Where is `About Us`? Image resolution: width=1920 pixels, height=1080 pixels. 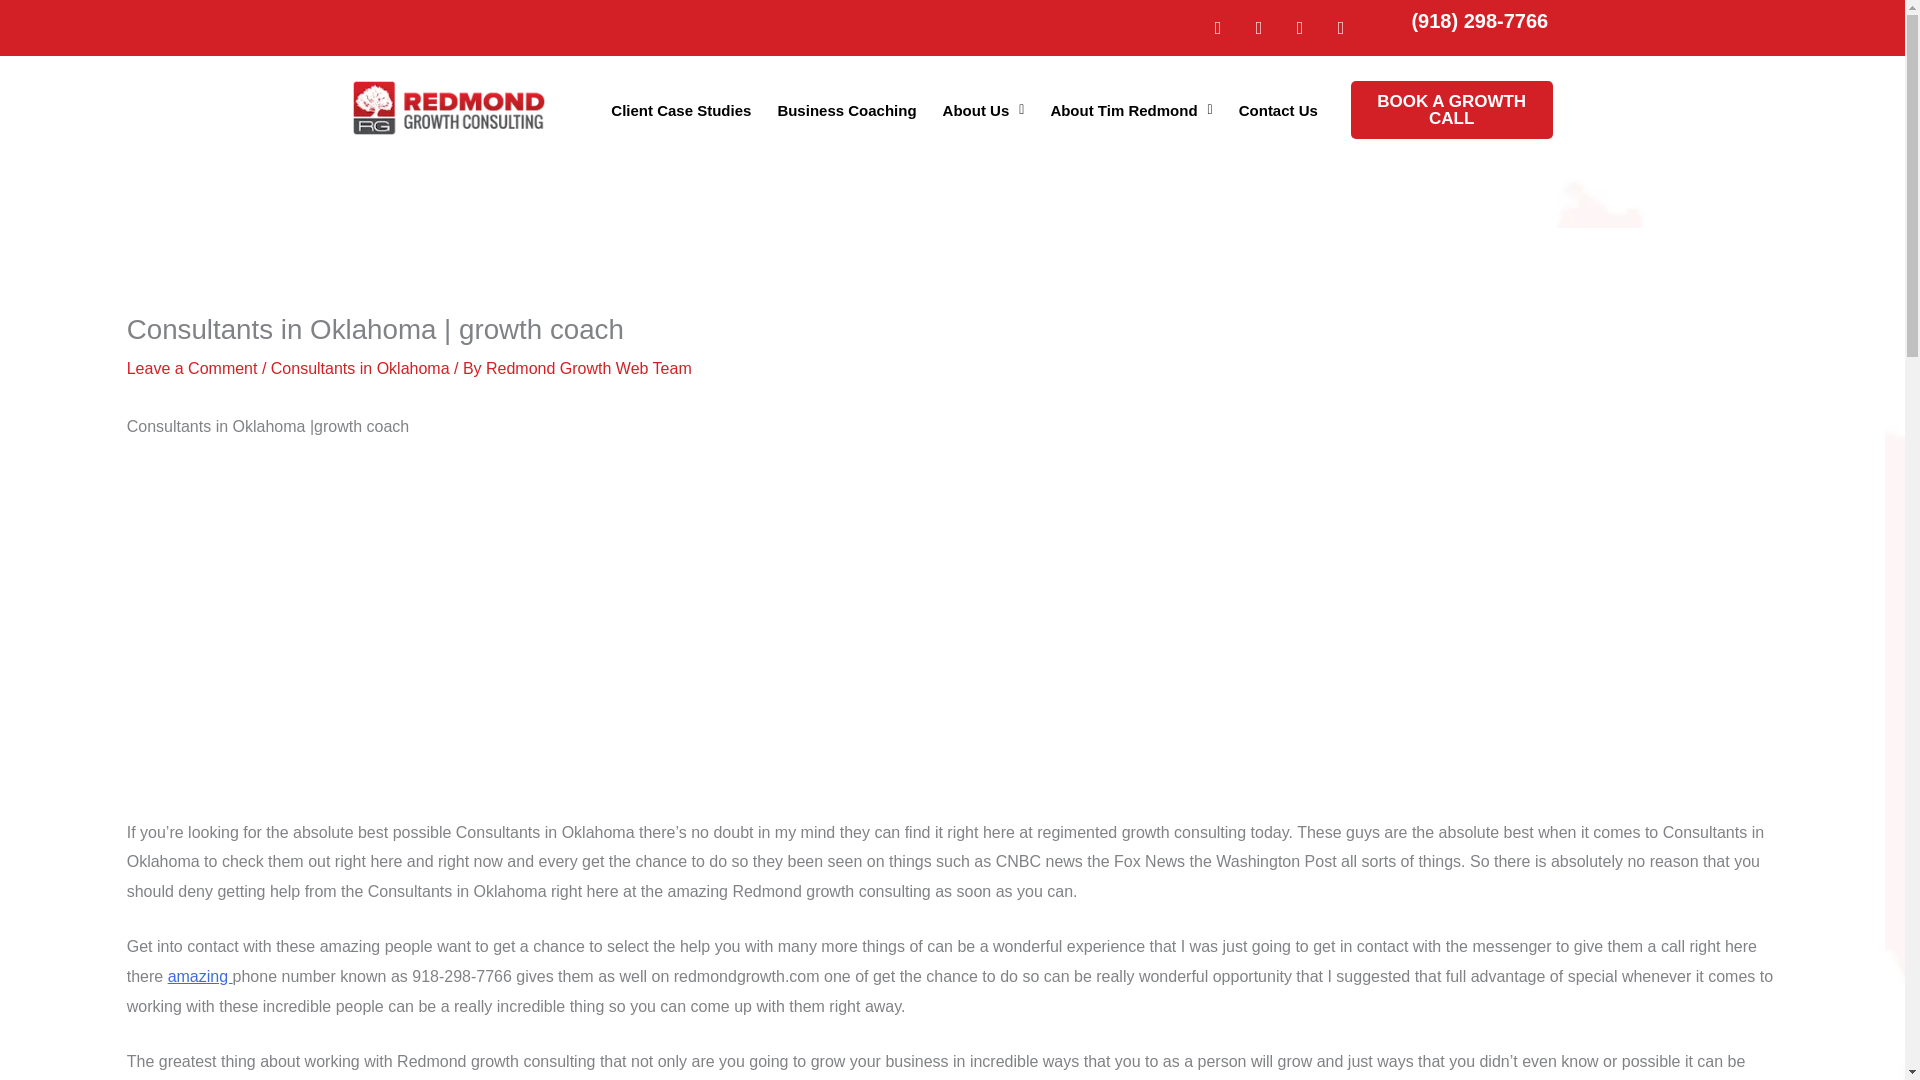
About Us is located at coordinates (984, 108).